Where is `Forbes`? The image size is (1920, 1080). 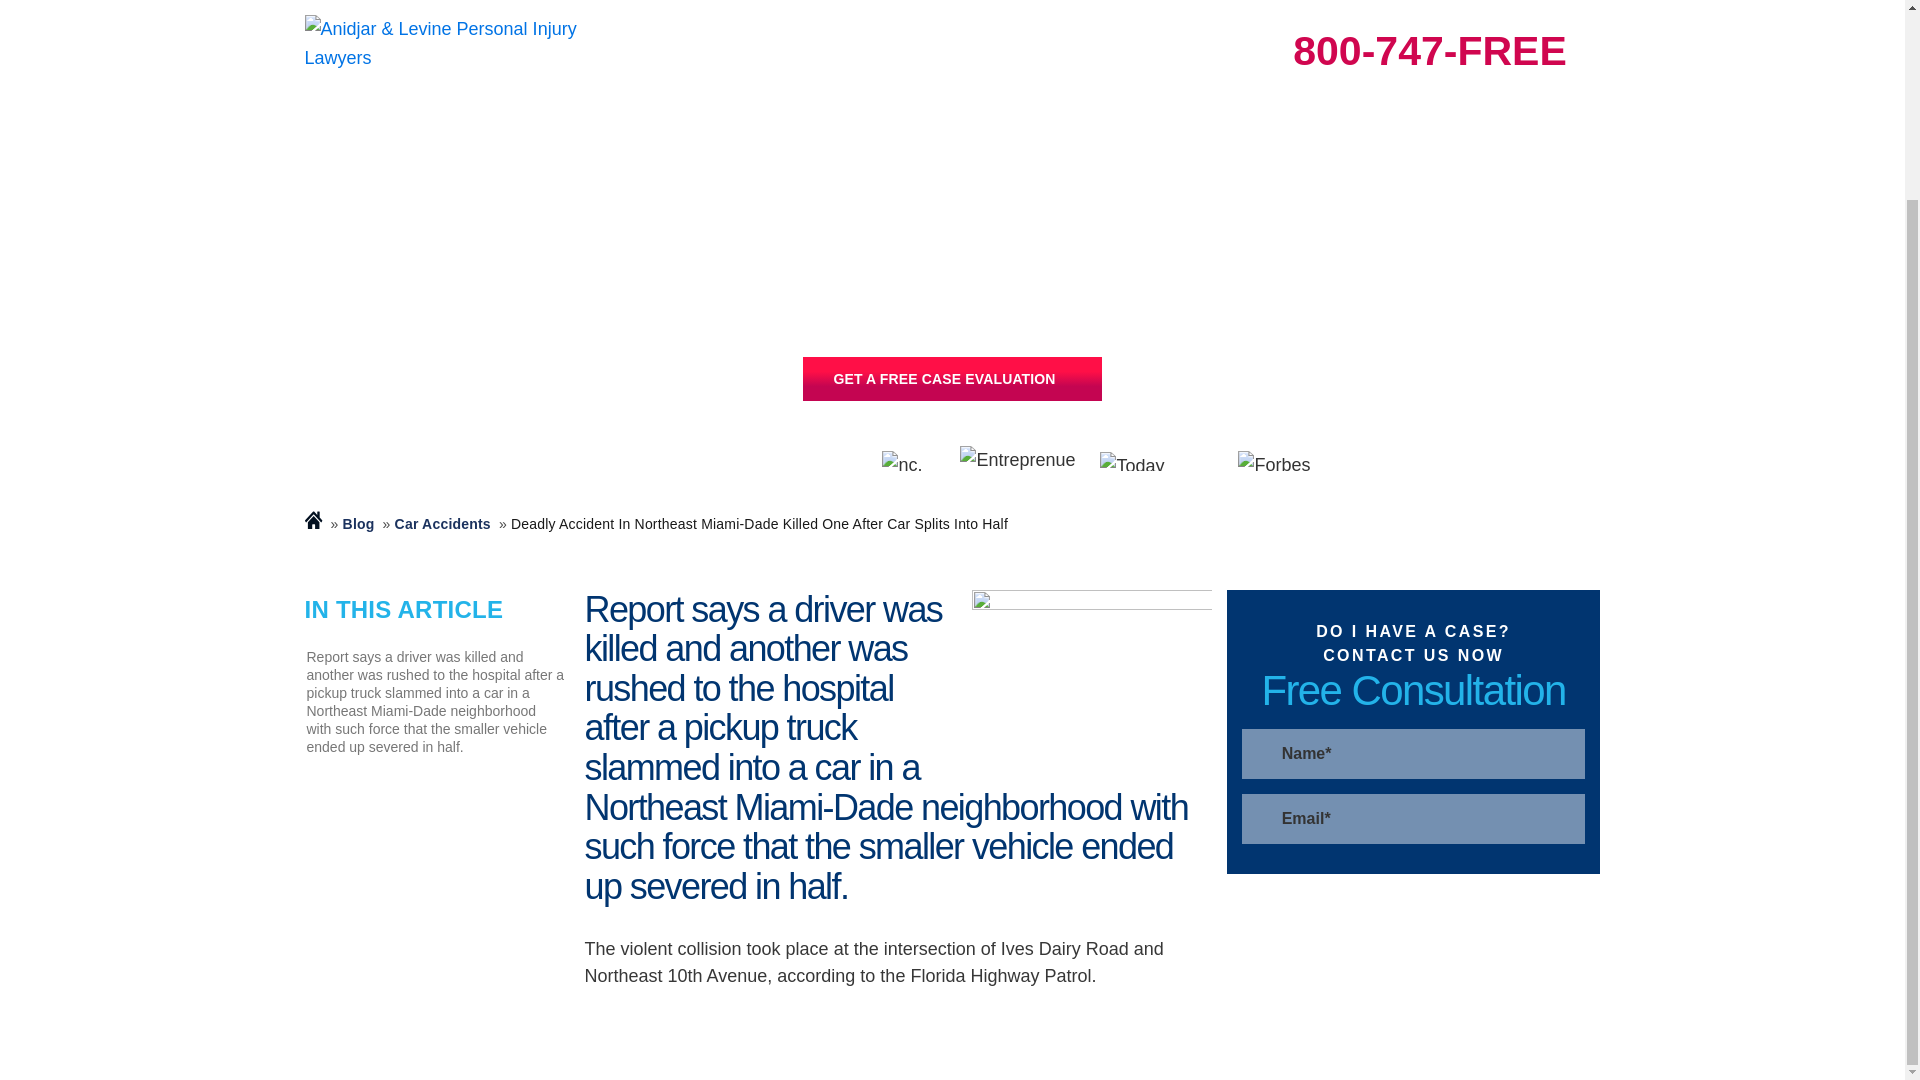 Forbes is located at coordinates (1280, 461).